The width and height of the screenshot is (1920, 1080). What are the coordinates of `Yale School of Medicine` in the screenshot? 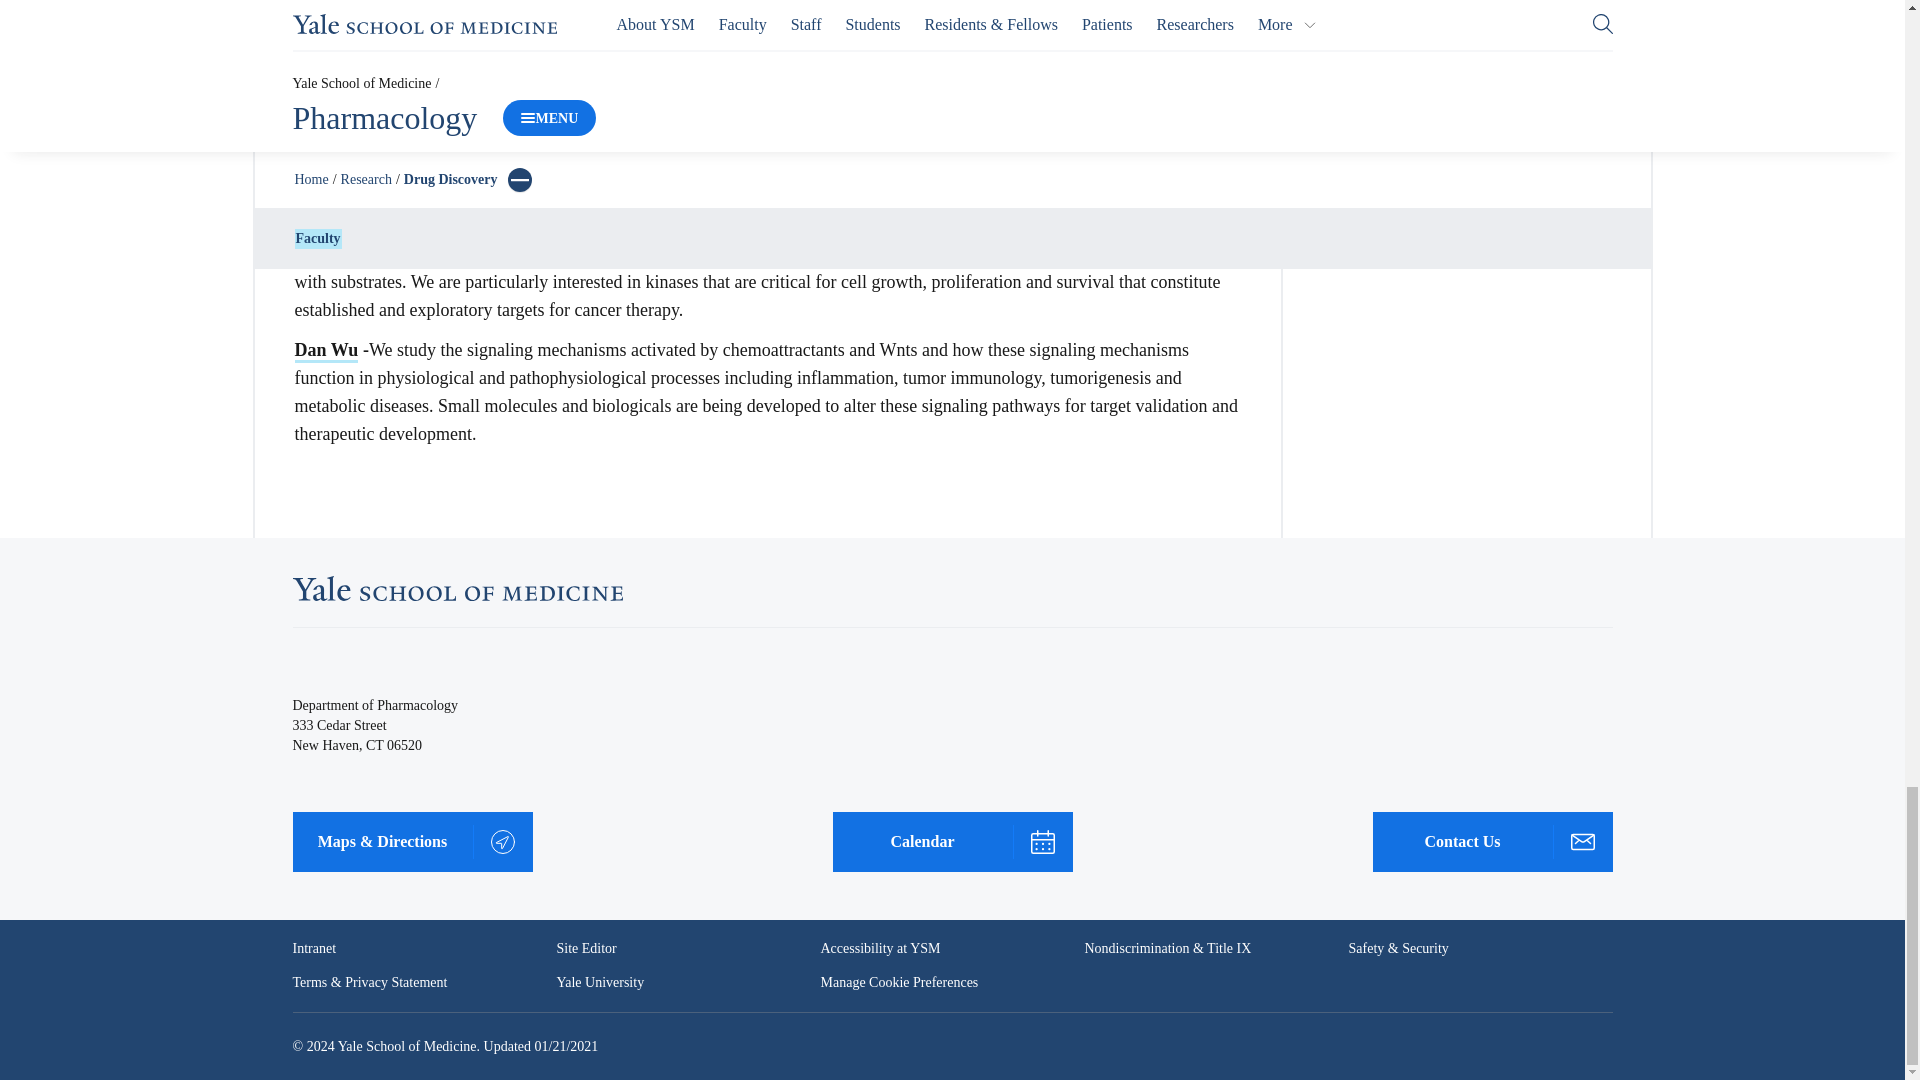 It's located at (456, 588).